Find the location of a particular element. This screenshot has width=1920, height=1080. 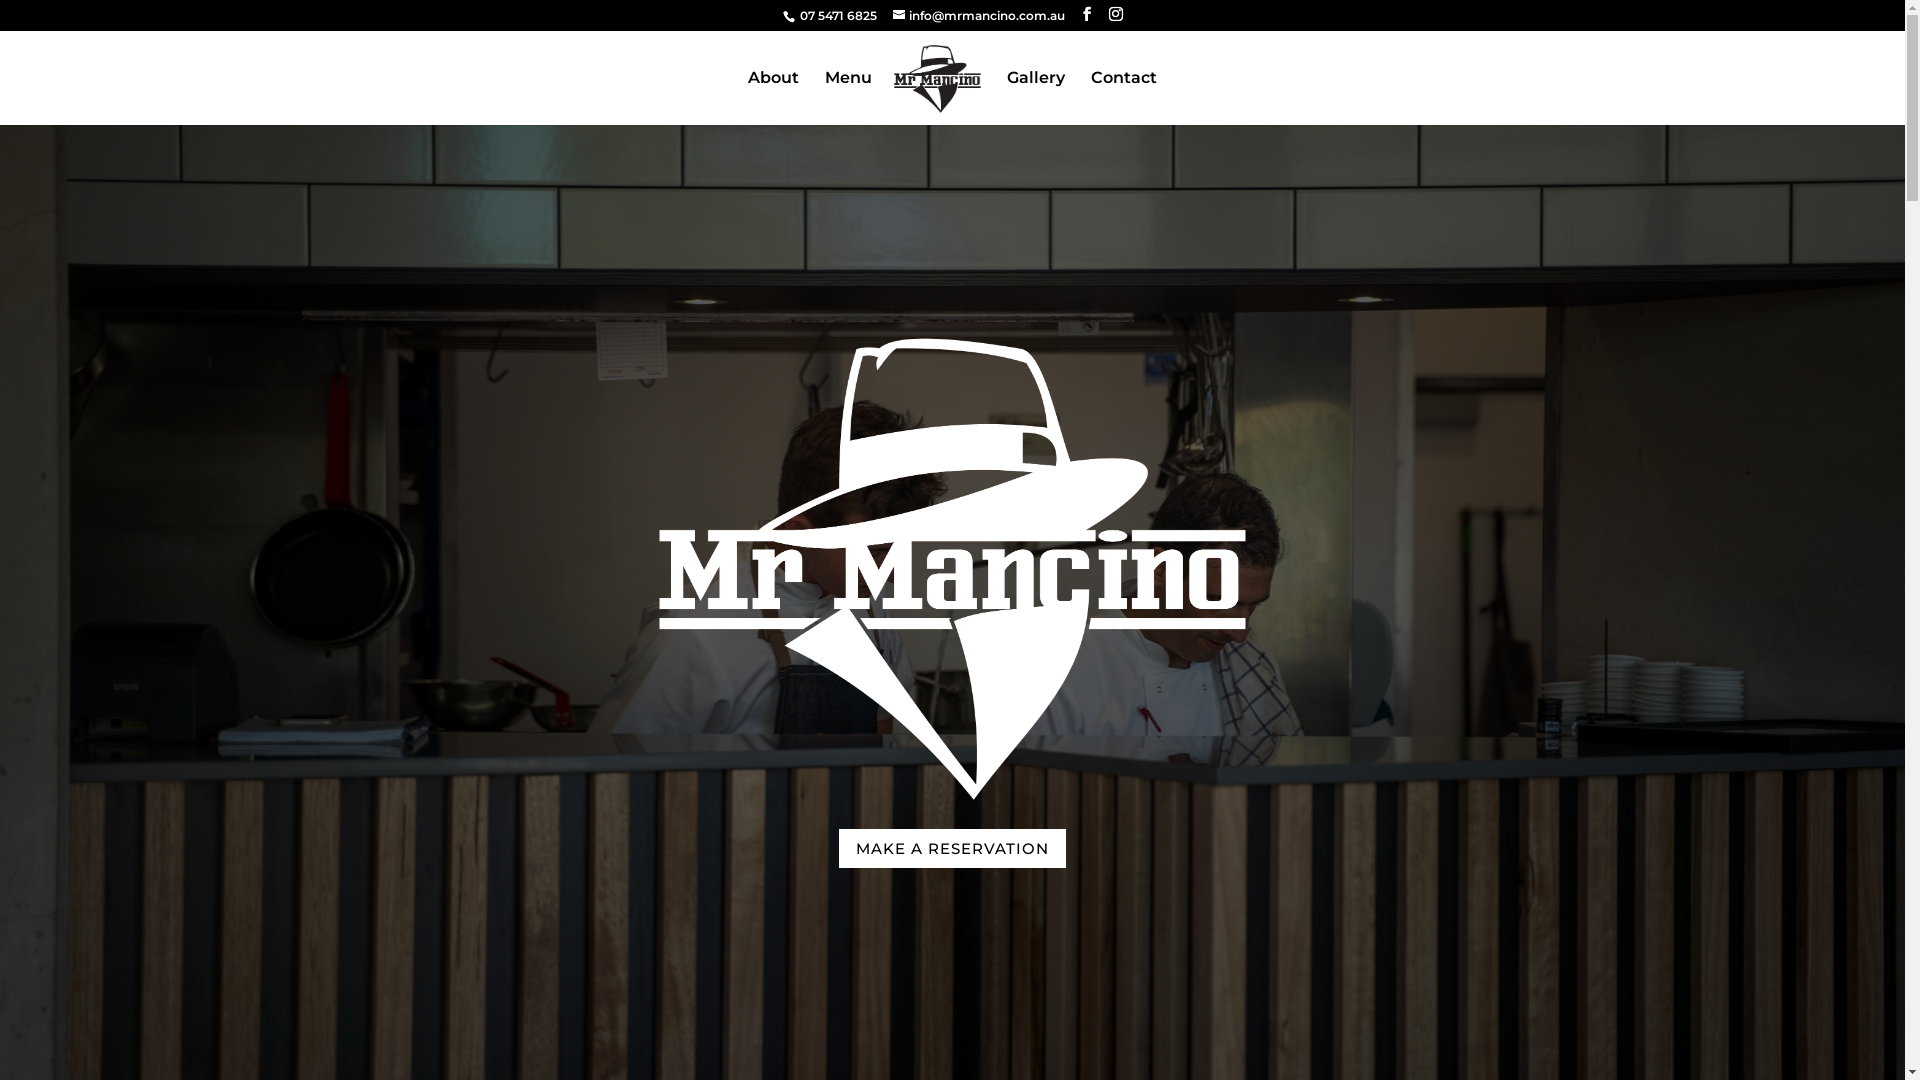

MAKE A RESERVATION is located at coordinates (952, 848).